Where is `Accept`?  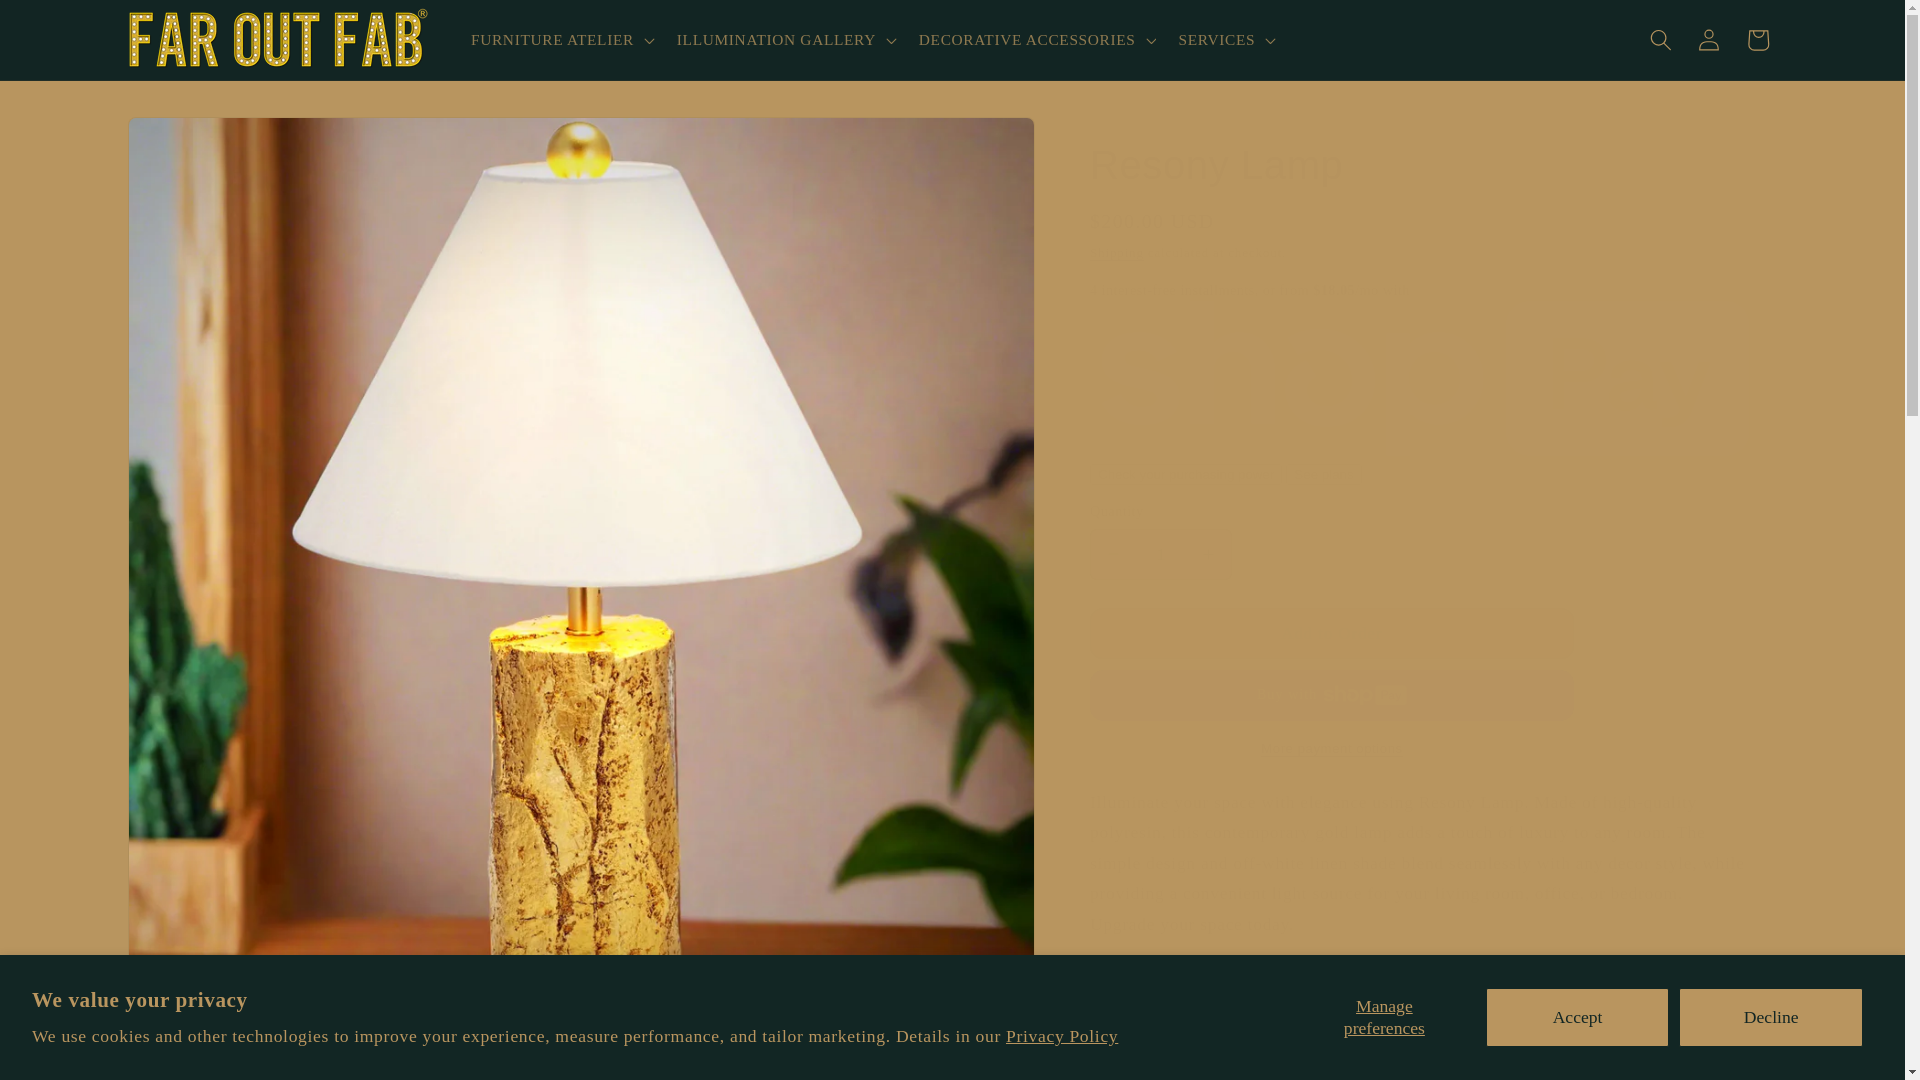 Accept is located at coordinates (1578, 1017).